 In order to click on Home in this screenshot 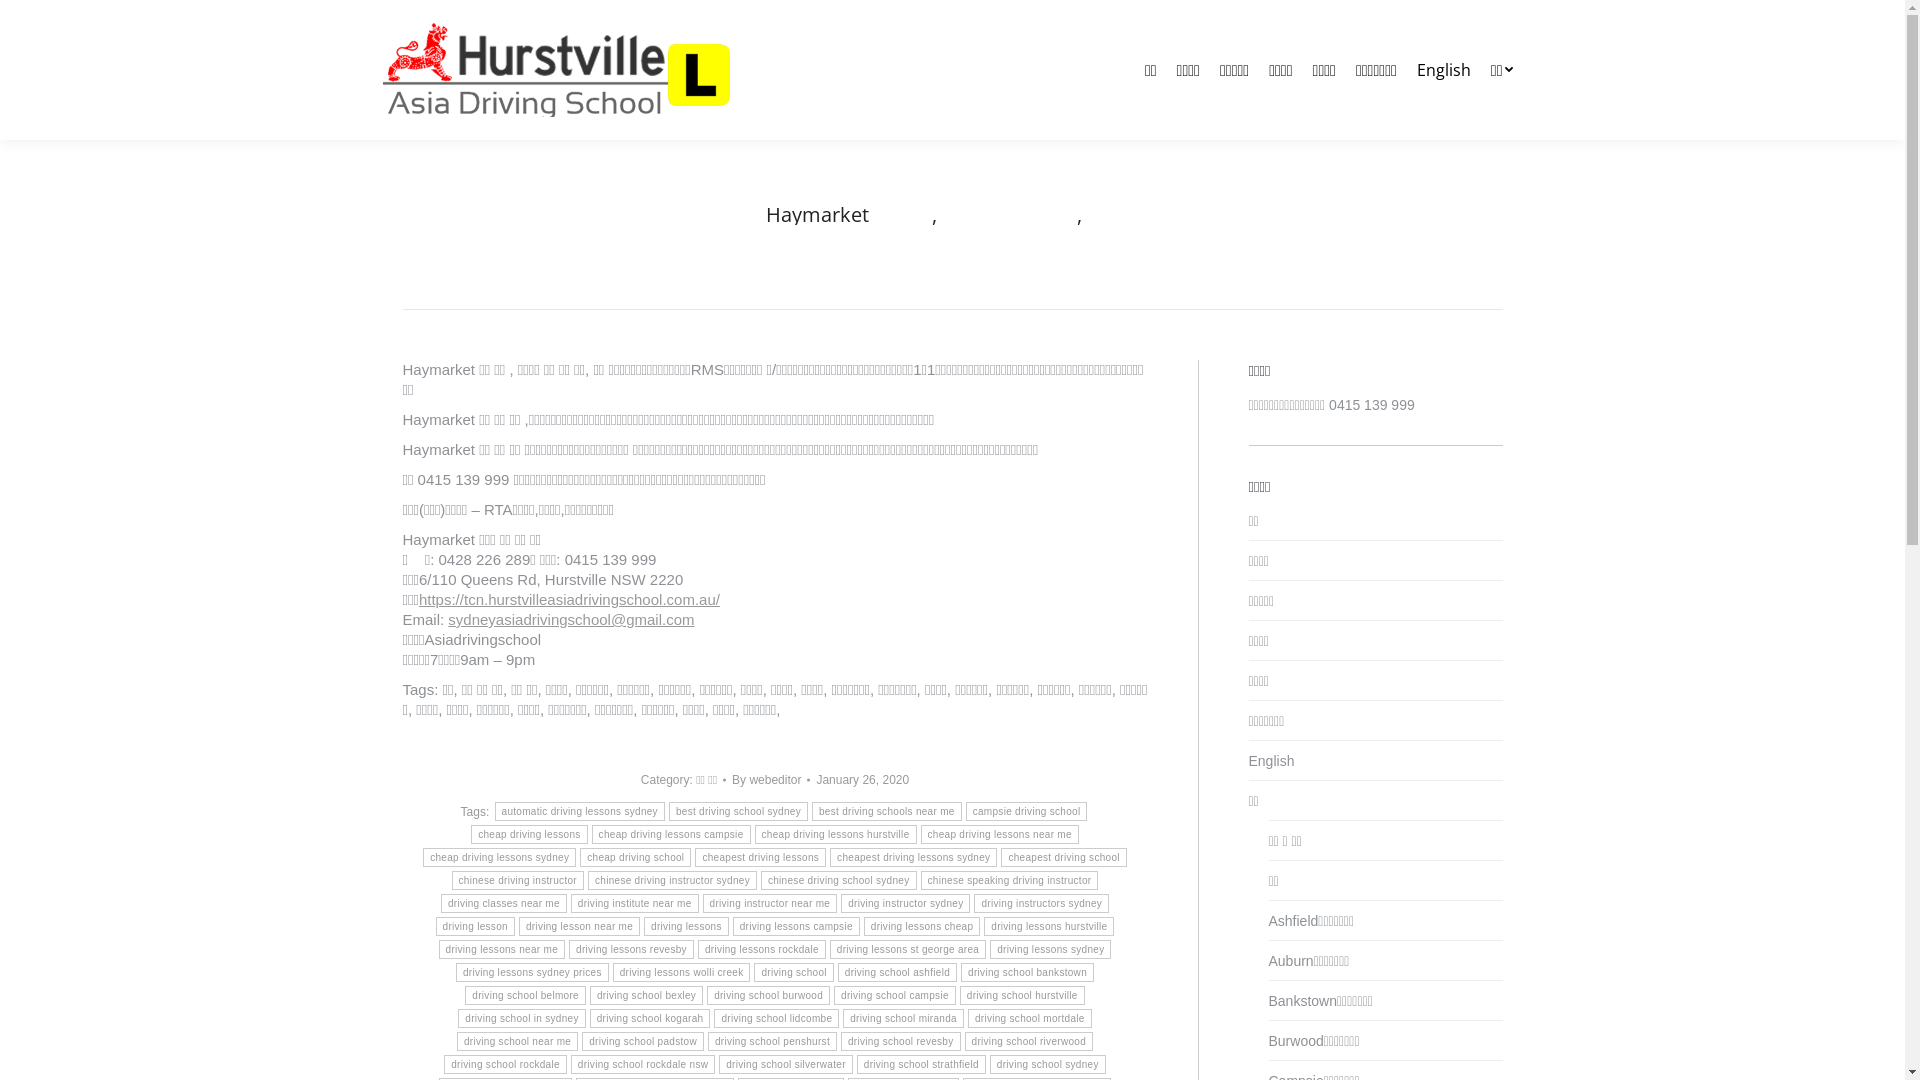, I will do `click(846, 234)`.